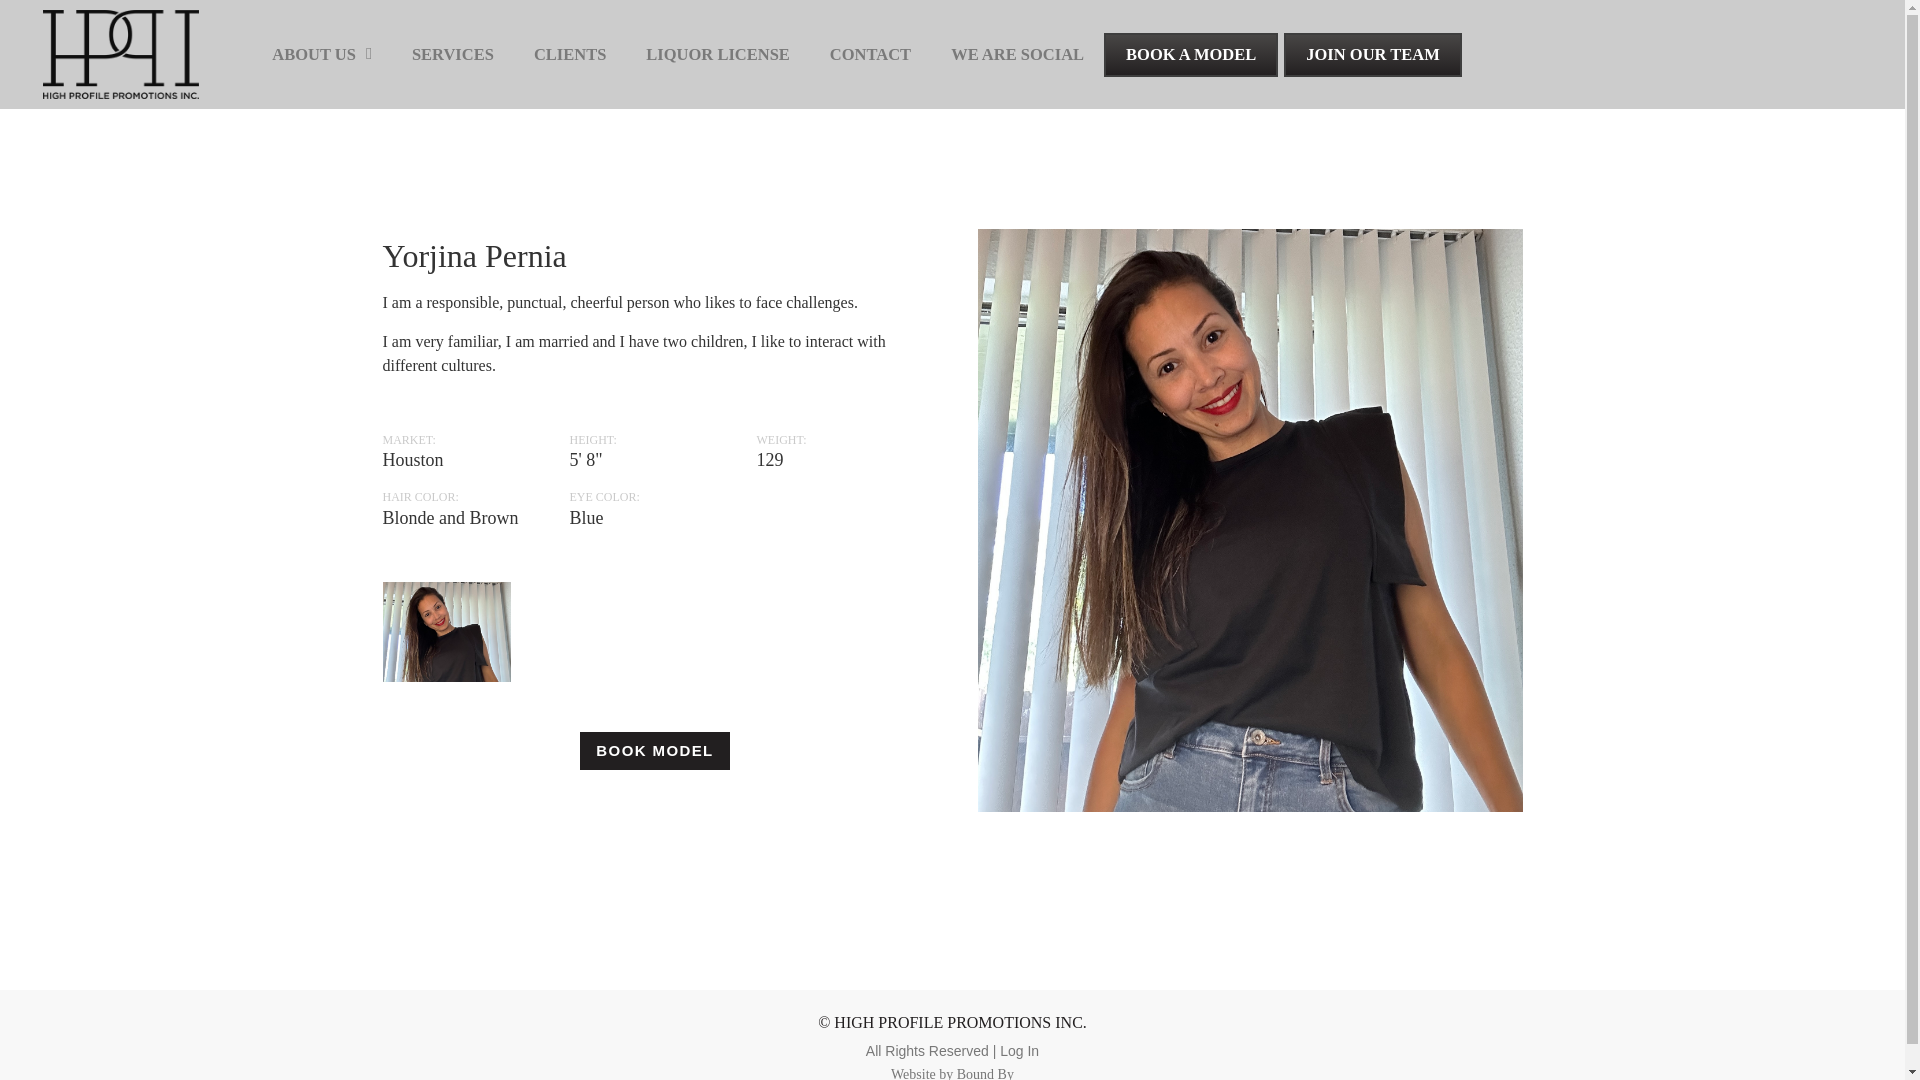 This screenshot has height=1080, width=1920. What do you see at coordinates (321, 54) in the screenshot?
I see `ABOUT US` at bounding box center [321, 54].